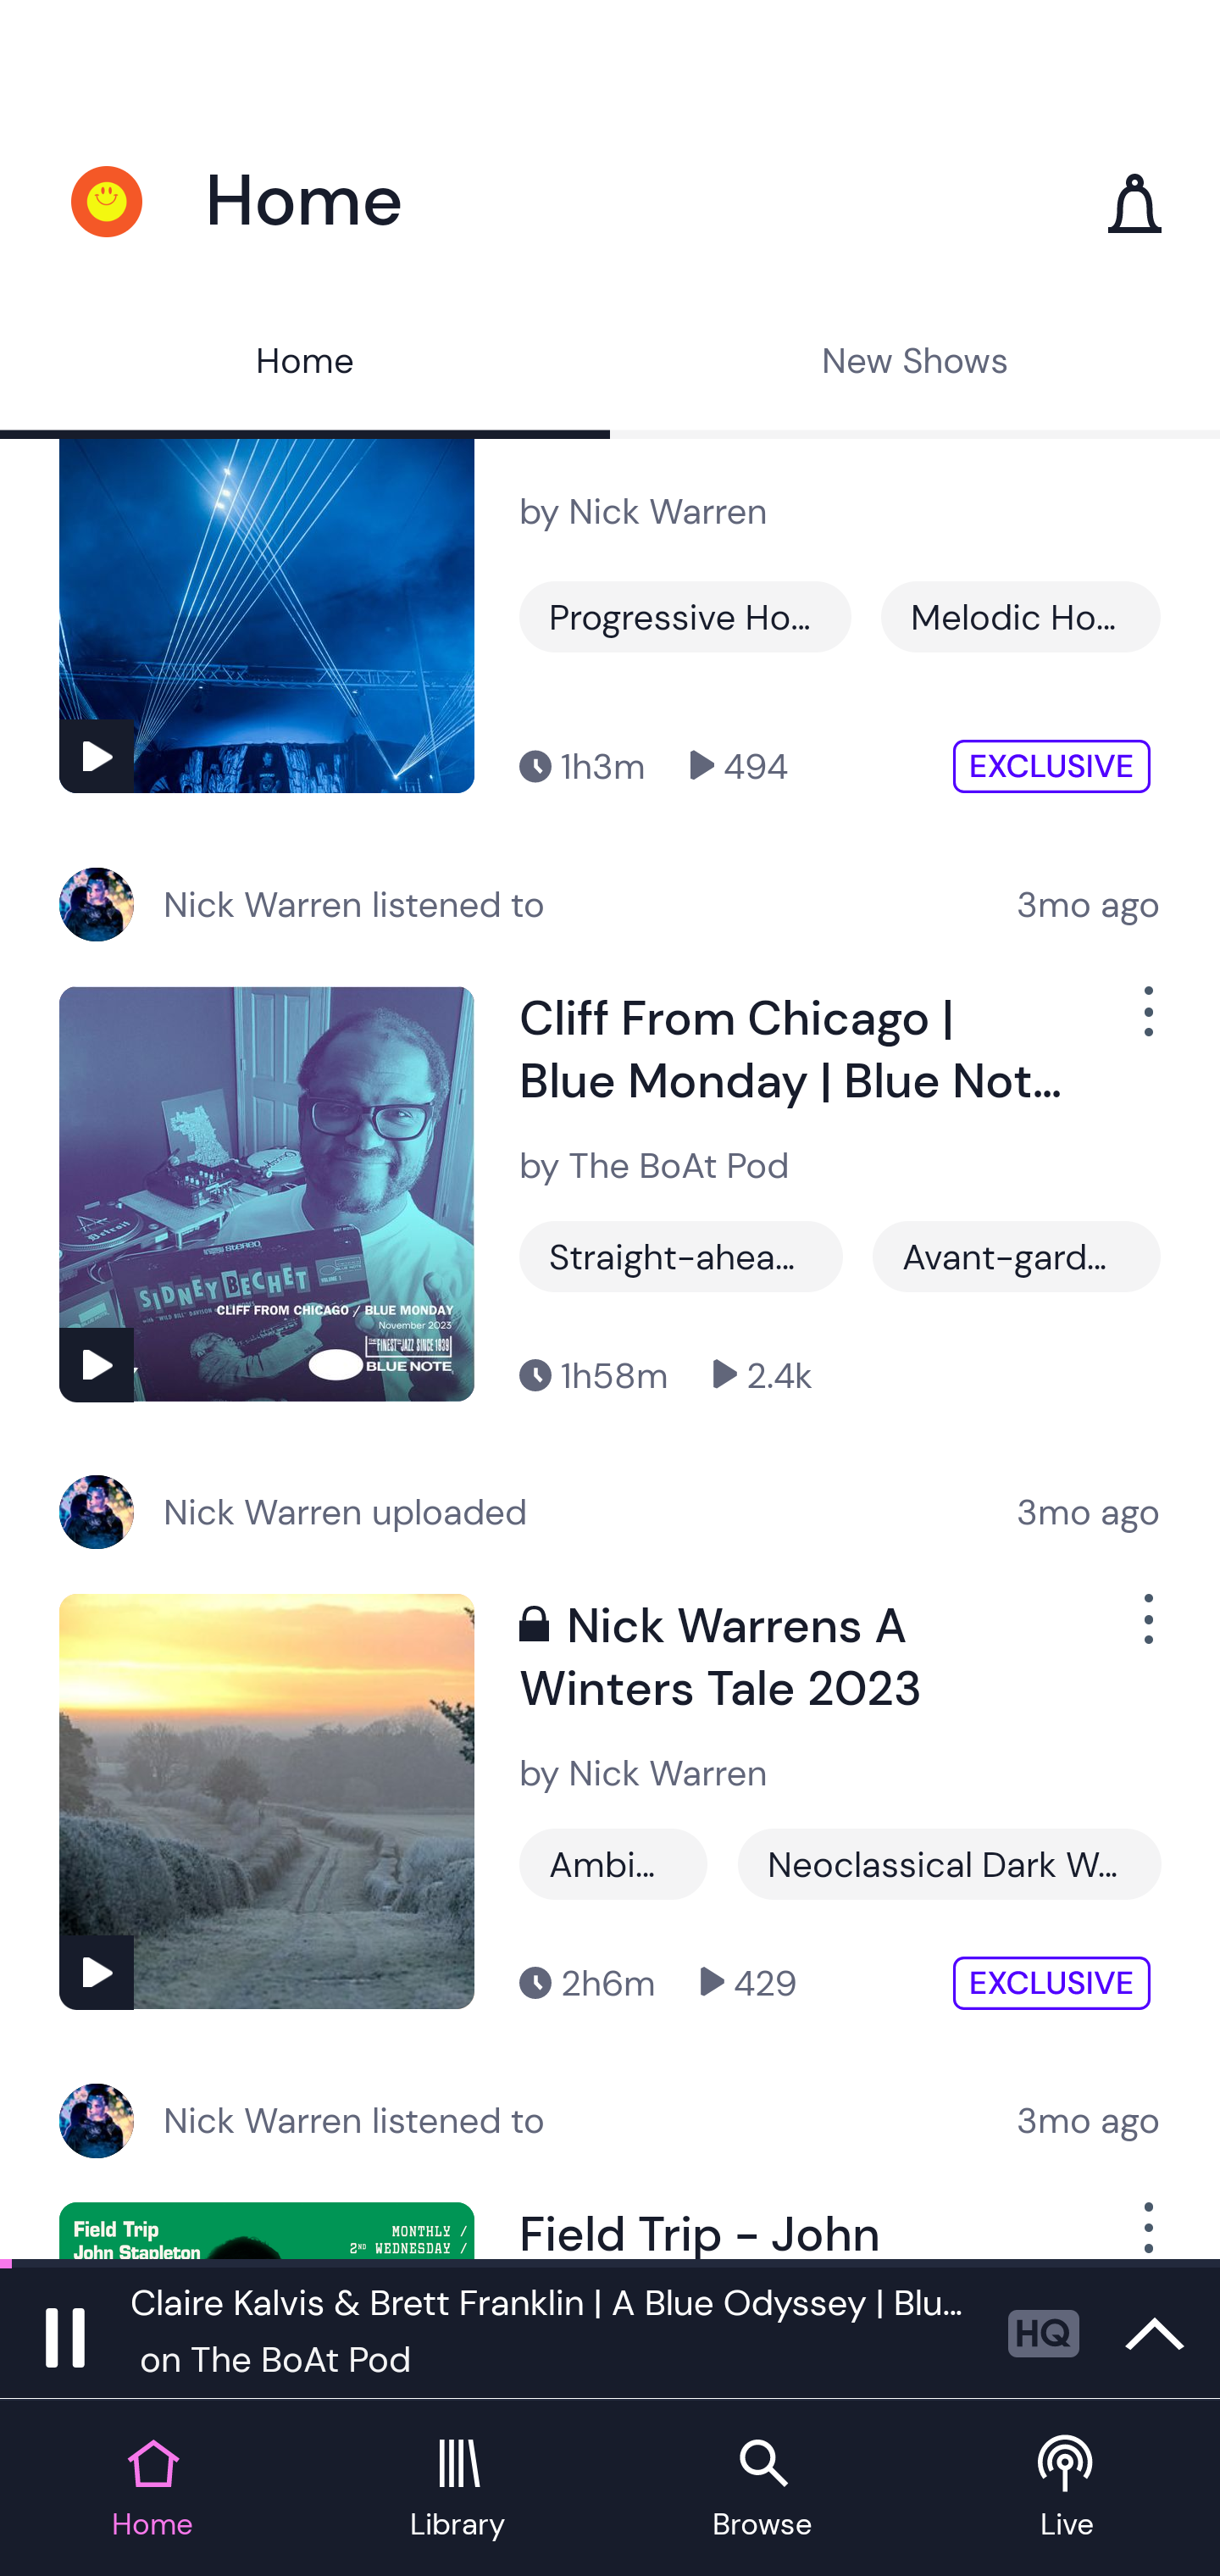 The image size is (1220, 2576). What do you see at coordinates (1016, 1257) in the screenshot?
I see `Avant-garde Jazz` at bounding box center [1016, 1257].